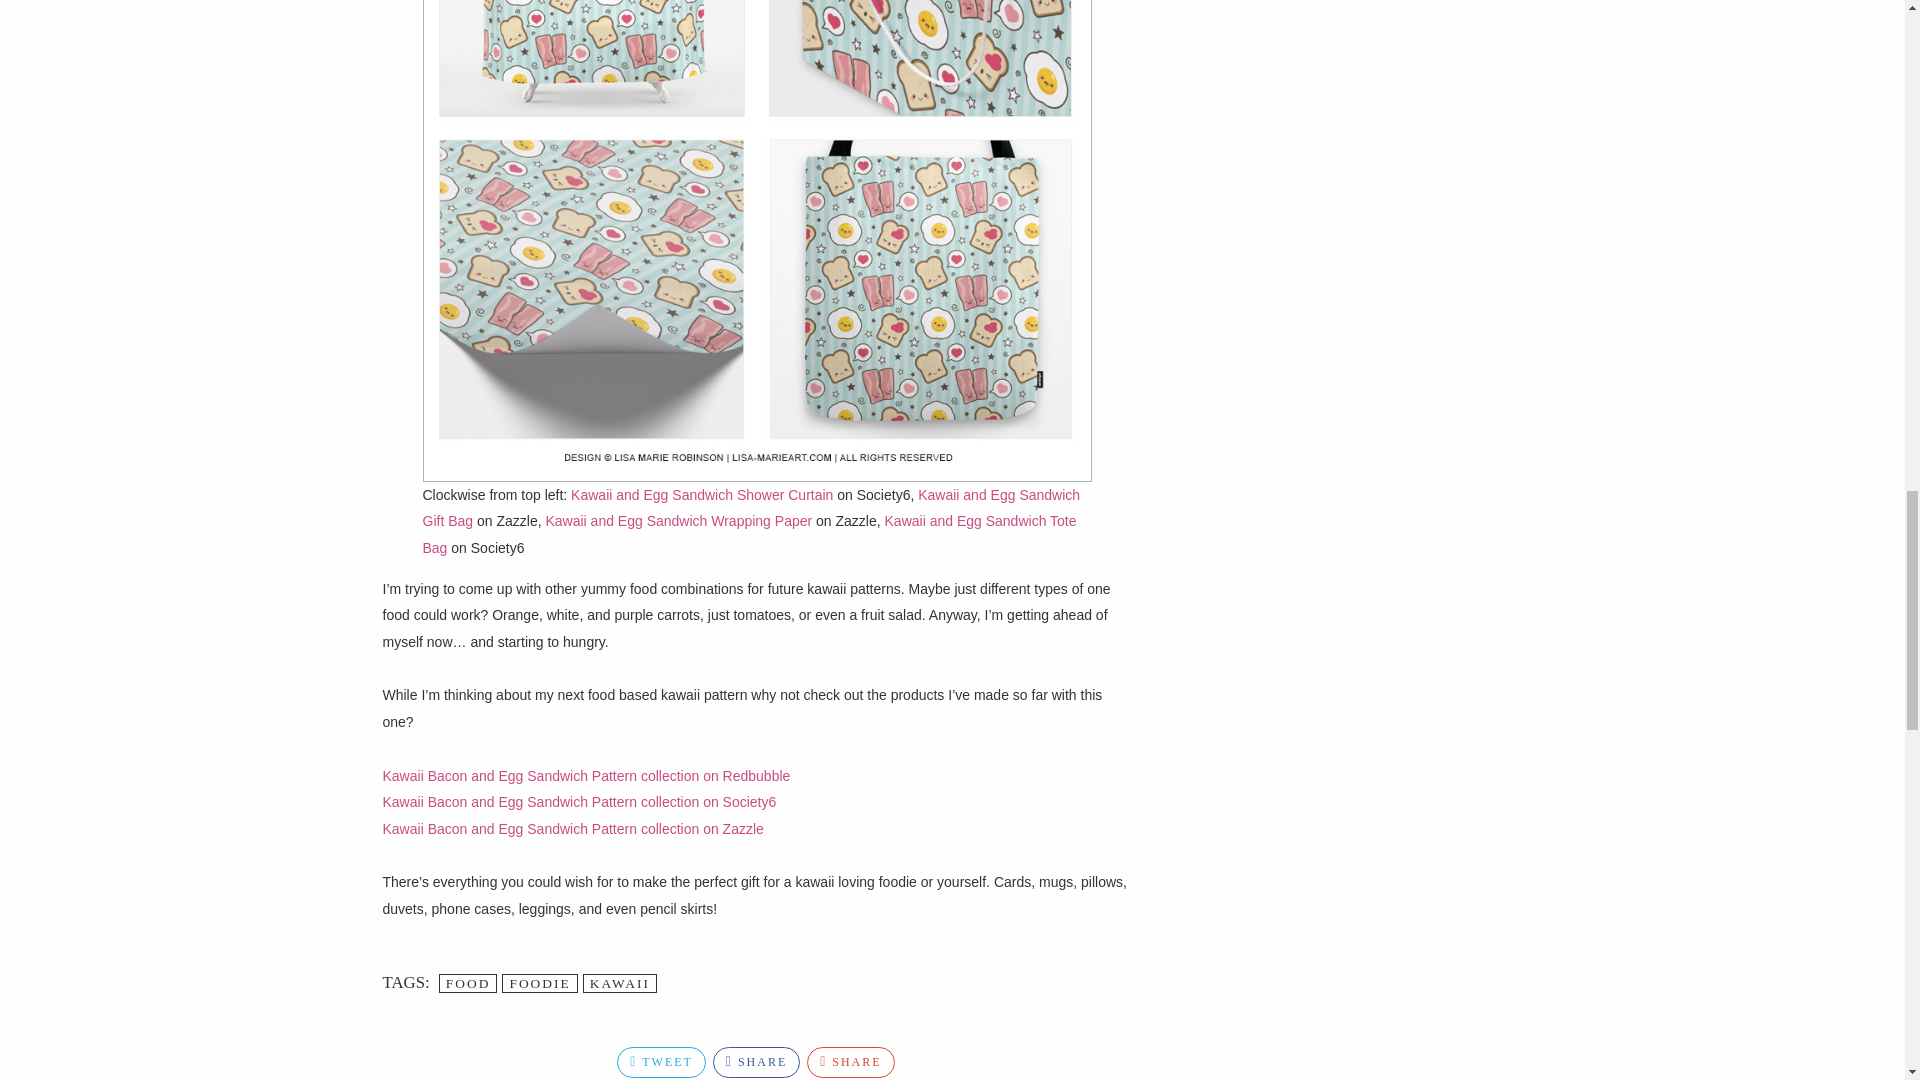  Describe the element at coordinates (748, 534) in the screenshot. I see `Kawaii and Egg Sandwich Tote Bag` at that location.